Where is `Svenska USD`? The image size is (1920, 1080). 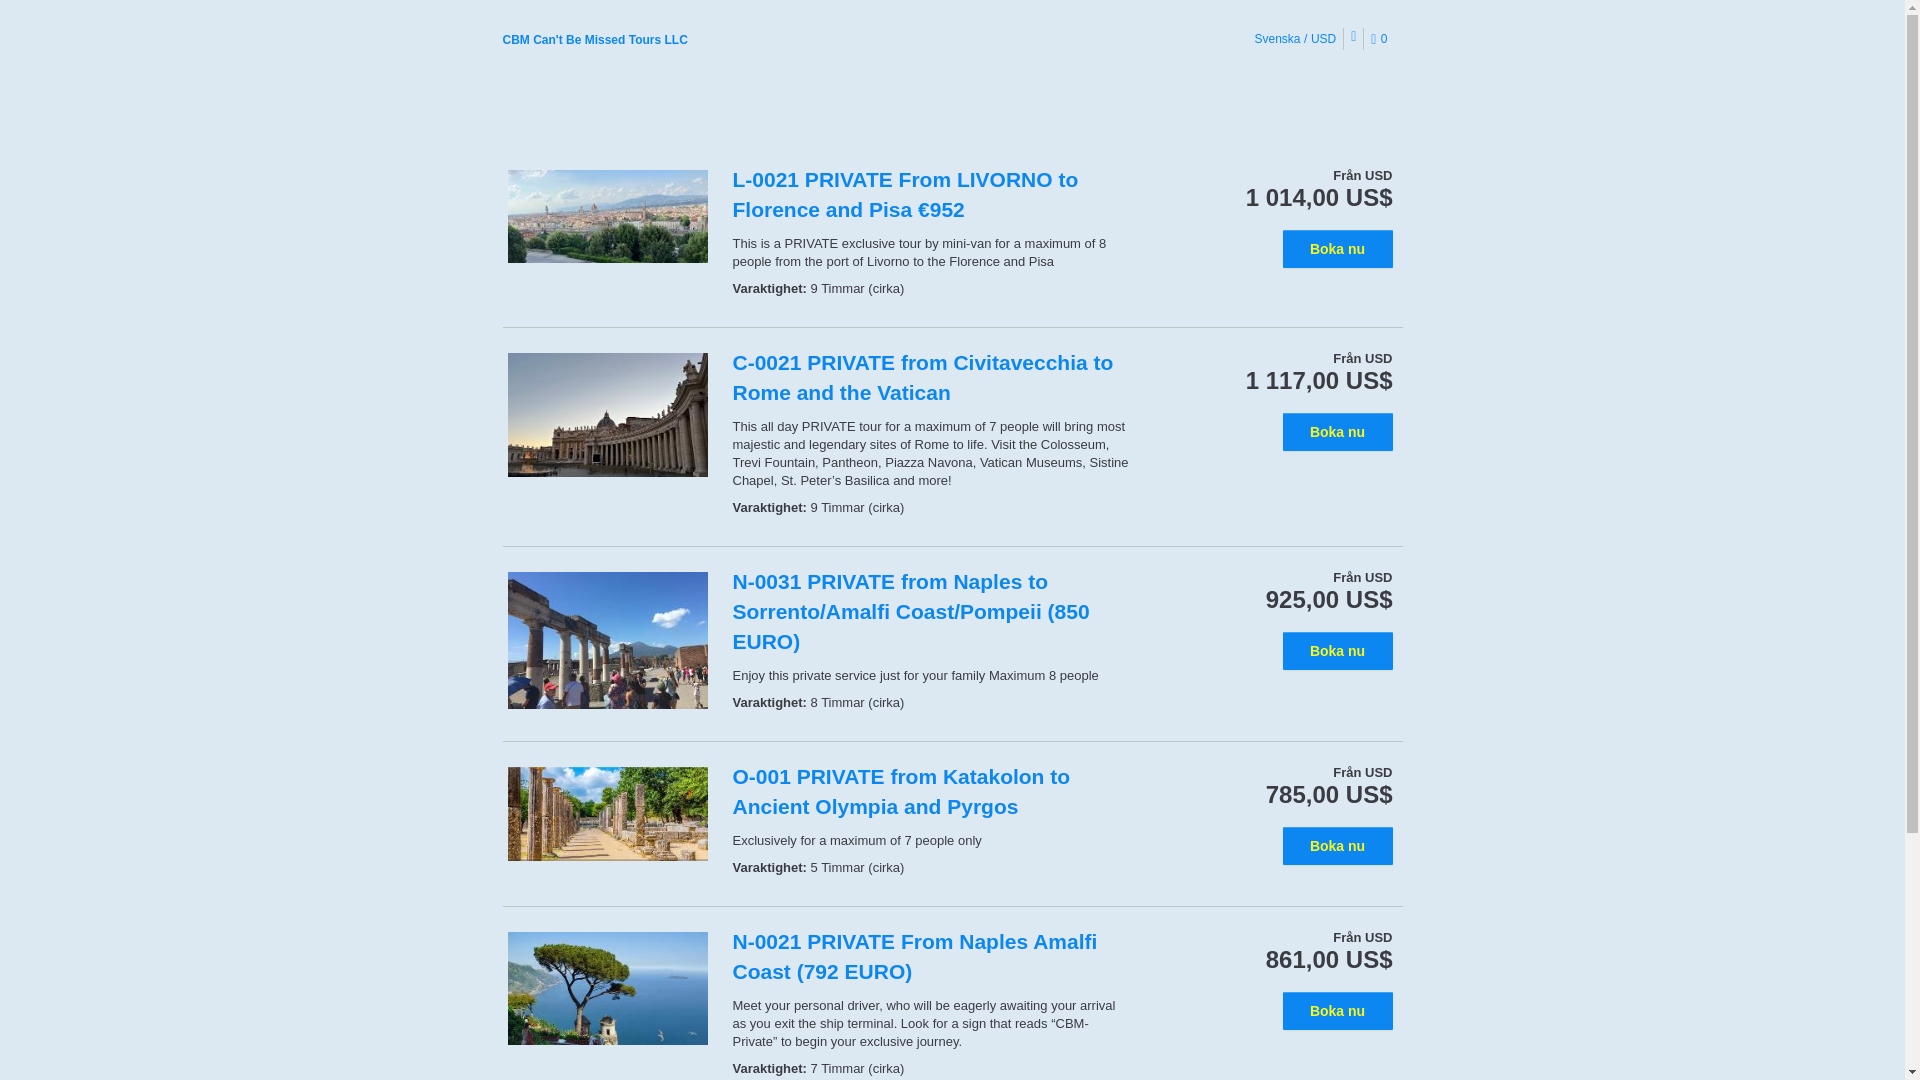 Svenska USD is located at coordinates (1296, 38).